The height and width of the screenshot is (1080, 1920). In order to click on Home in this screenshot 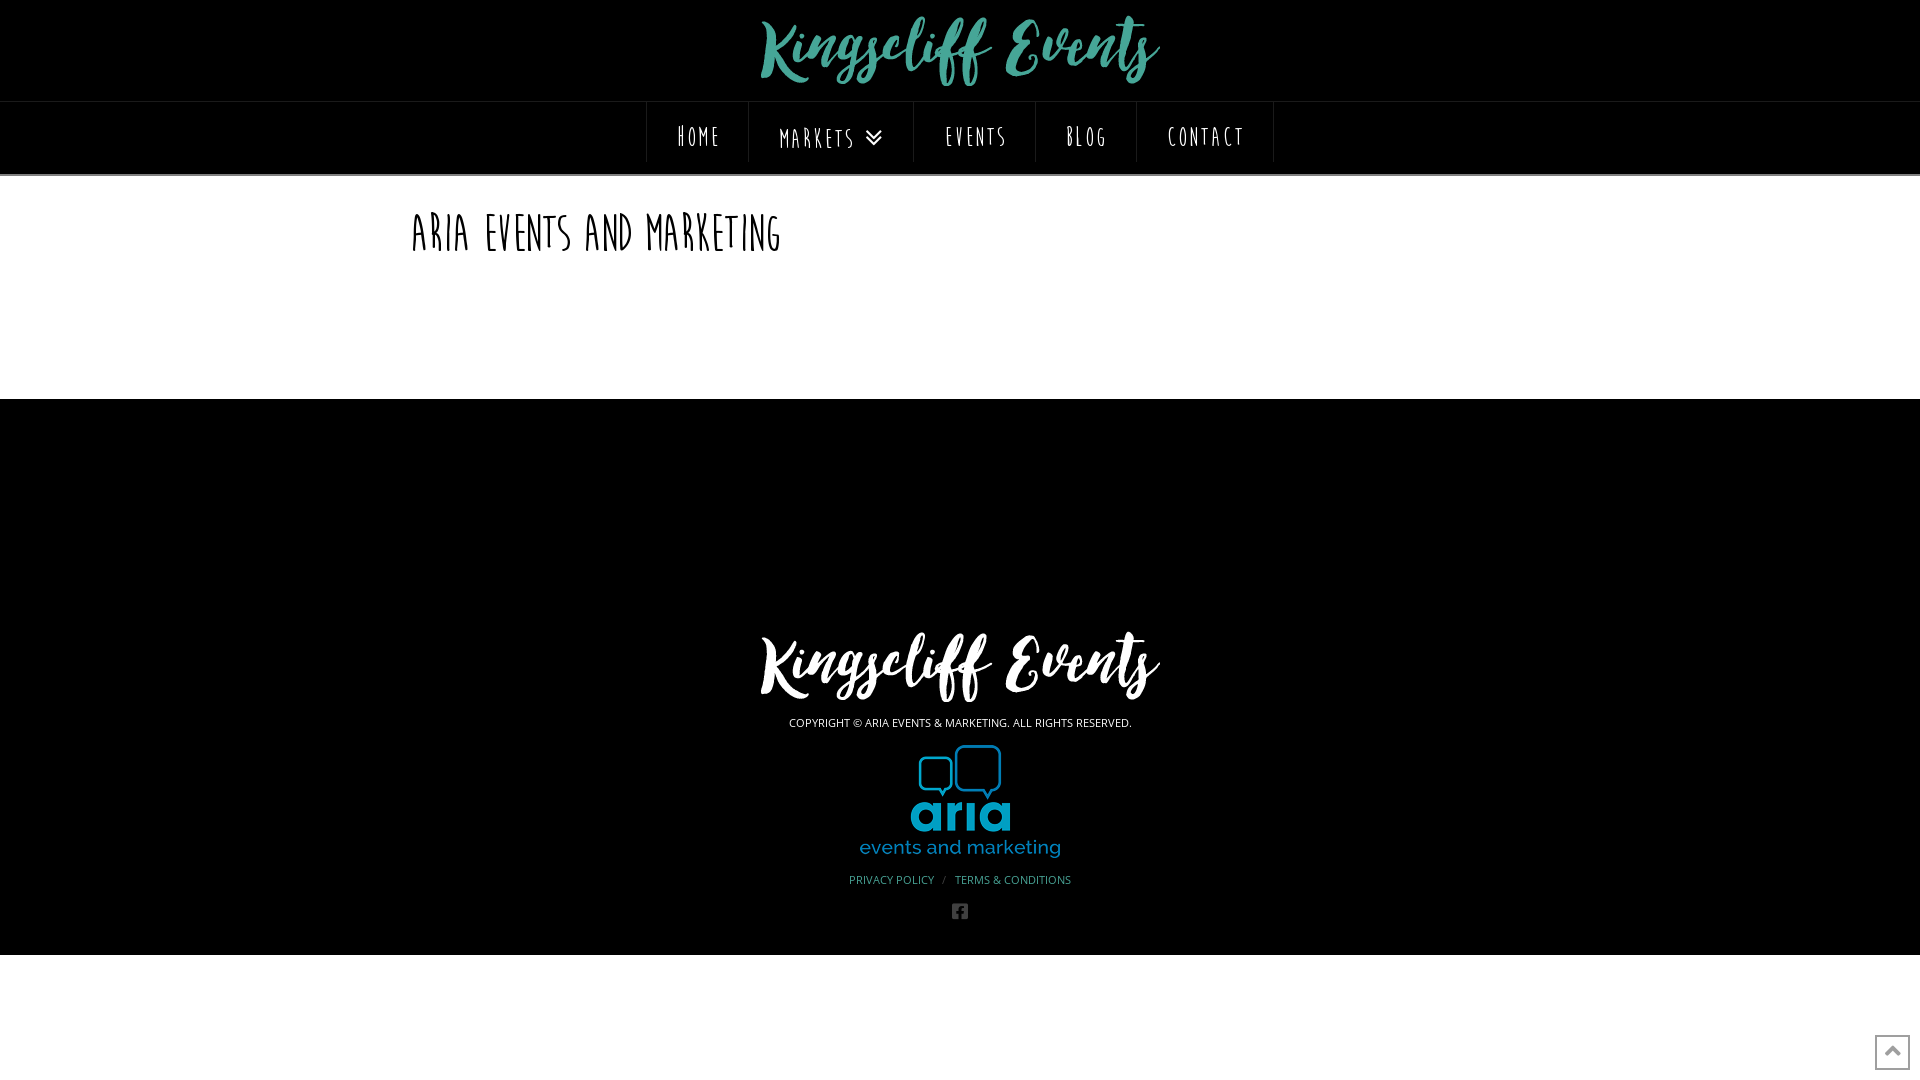, I will do `click(698, 132)`.